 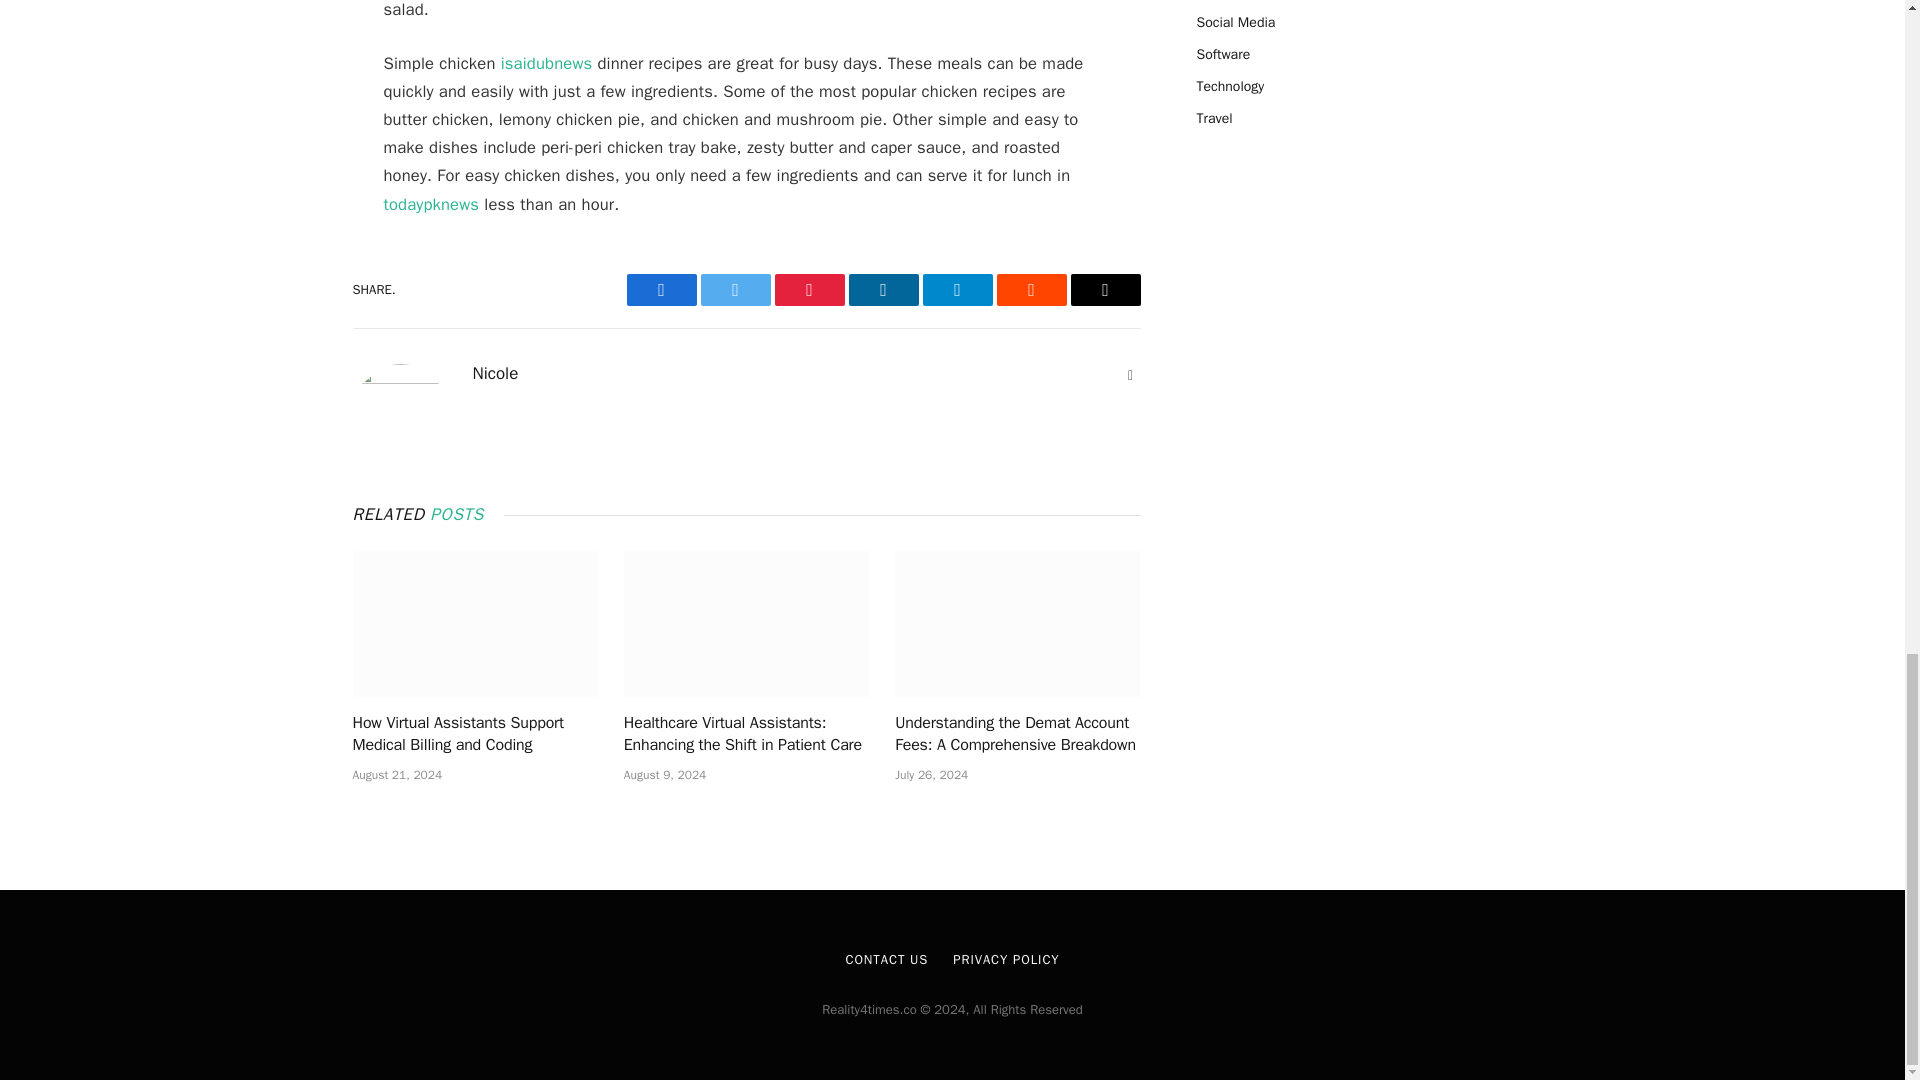 What do you see at coordinates (808, 290) in the screenshot?
I see `Pinterest` at bounding box center [808, 290].